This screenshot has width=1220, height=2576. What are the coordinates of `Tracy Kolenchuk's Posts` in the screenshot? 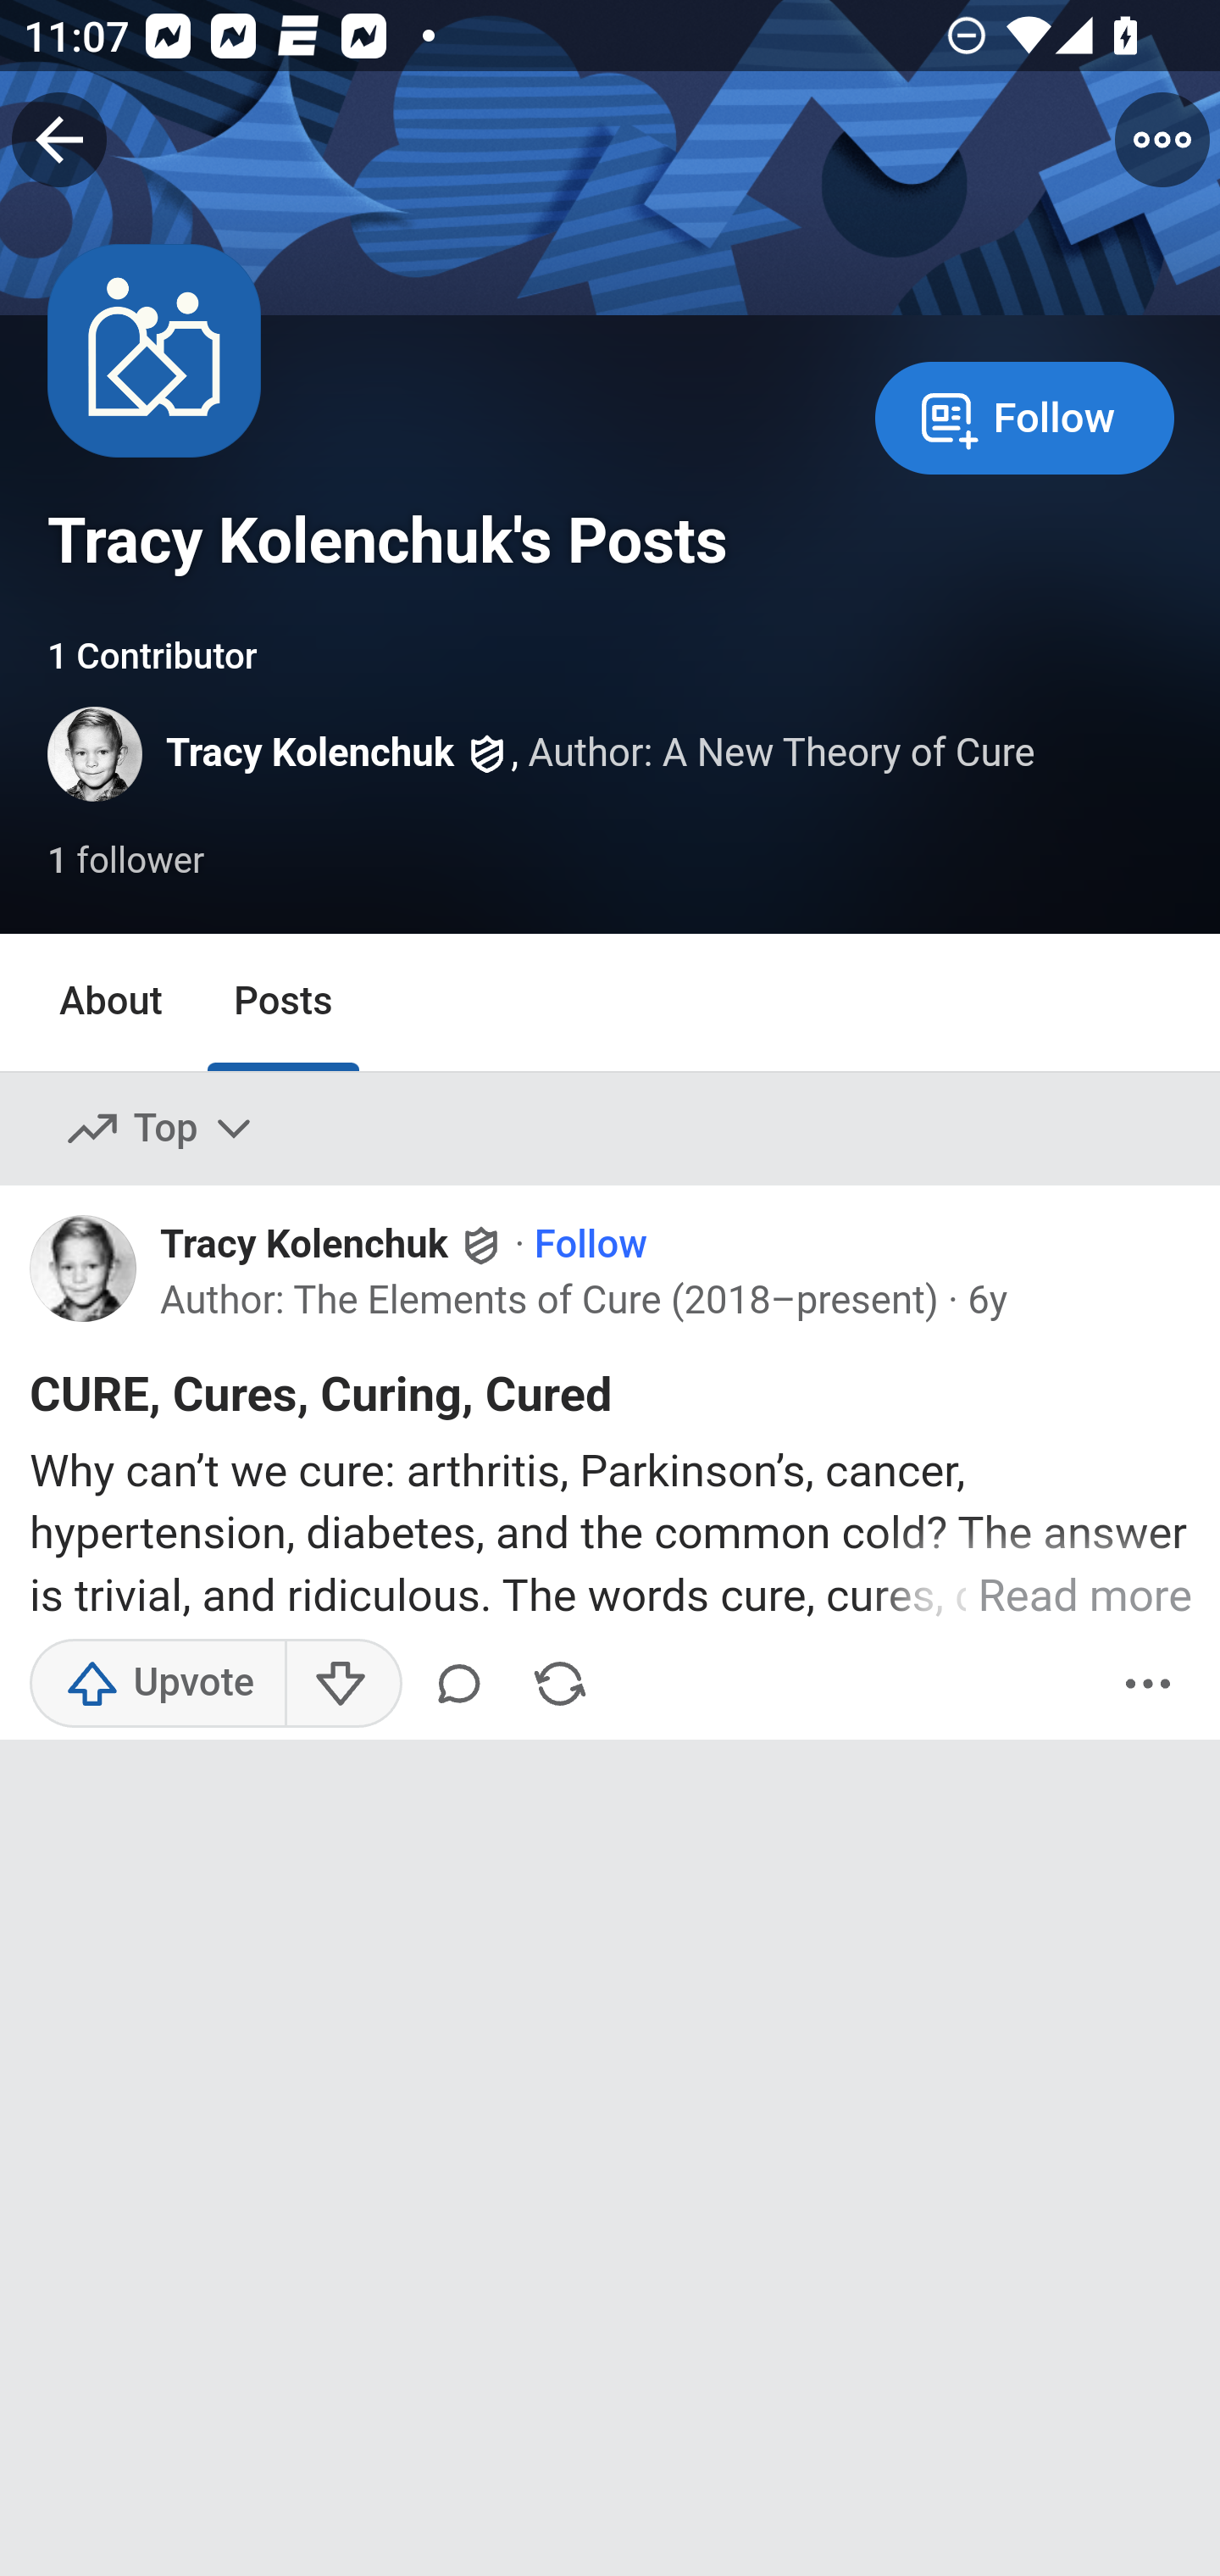 It's located at (388, 541).